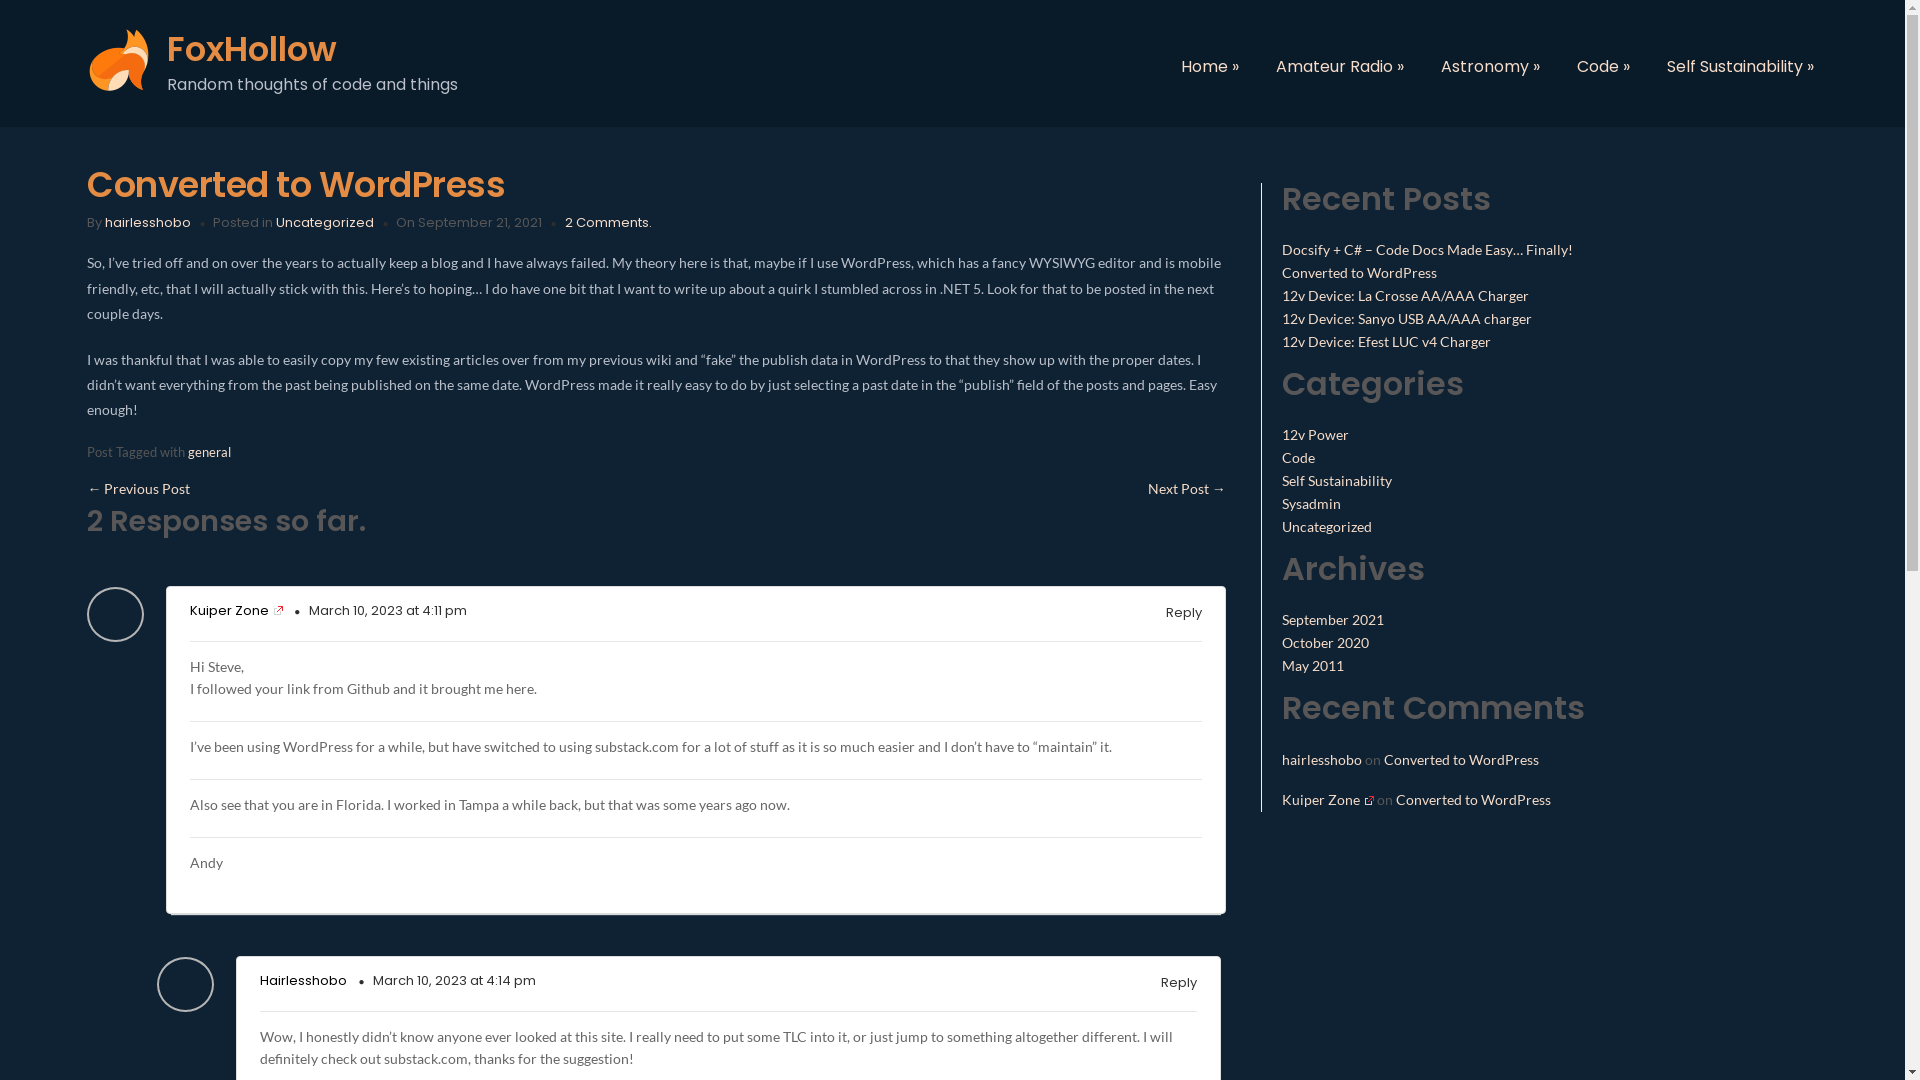  What do you see at coordinates (1462, 760) in the screenshot?
I see `Converted to WordPress` at bounding box center [1462, 760].